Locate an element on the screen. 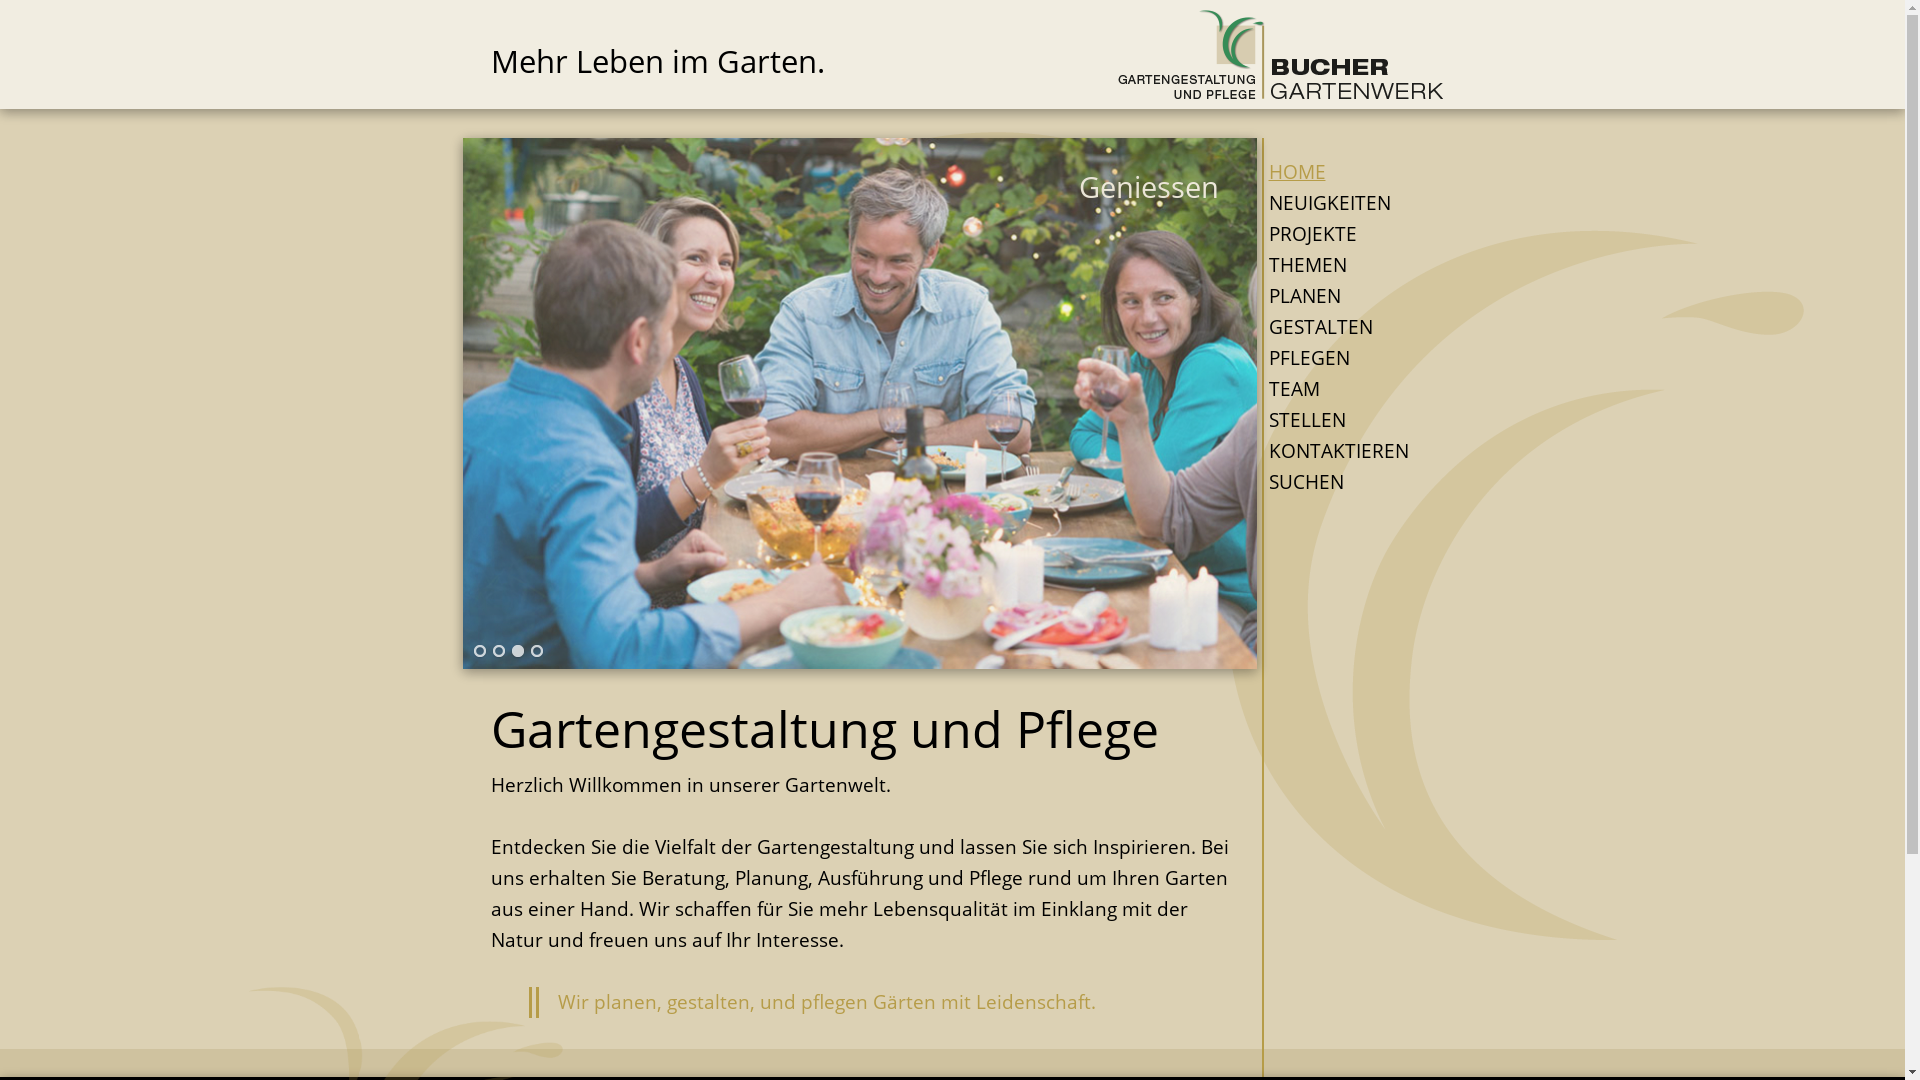  STELLEN is located at coordinates (1346, 420).